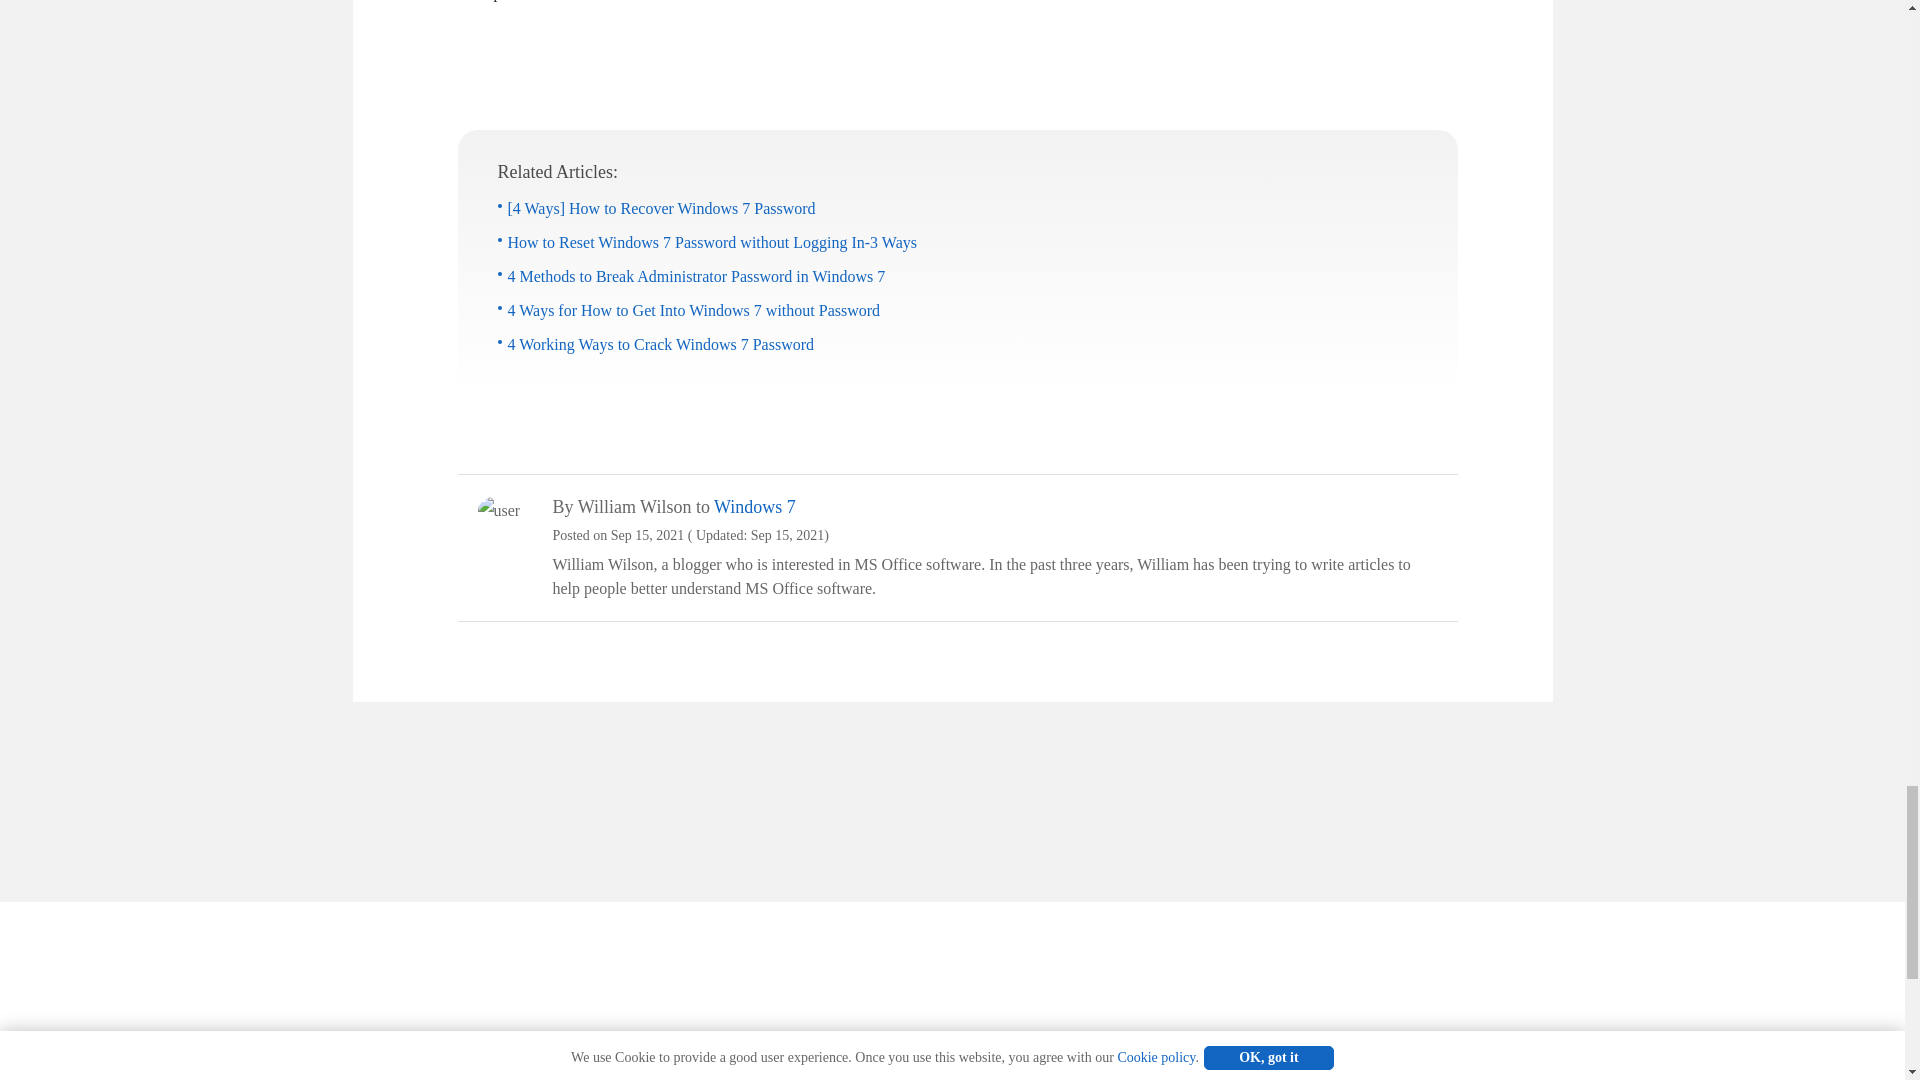  What do you see at coordinates (1496, 1066) in the screenshot?
I see `youtube` at bounding box center [1496, 1066].